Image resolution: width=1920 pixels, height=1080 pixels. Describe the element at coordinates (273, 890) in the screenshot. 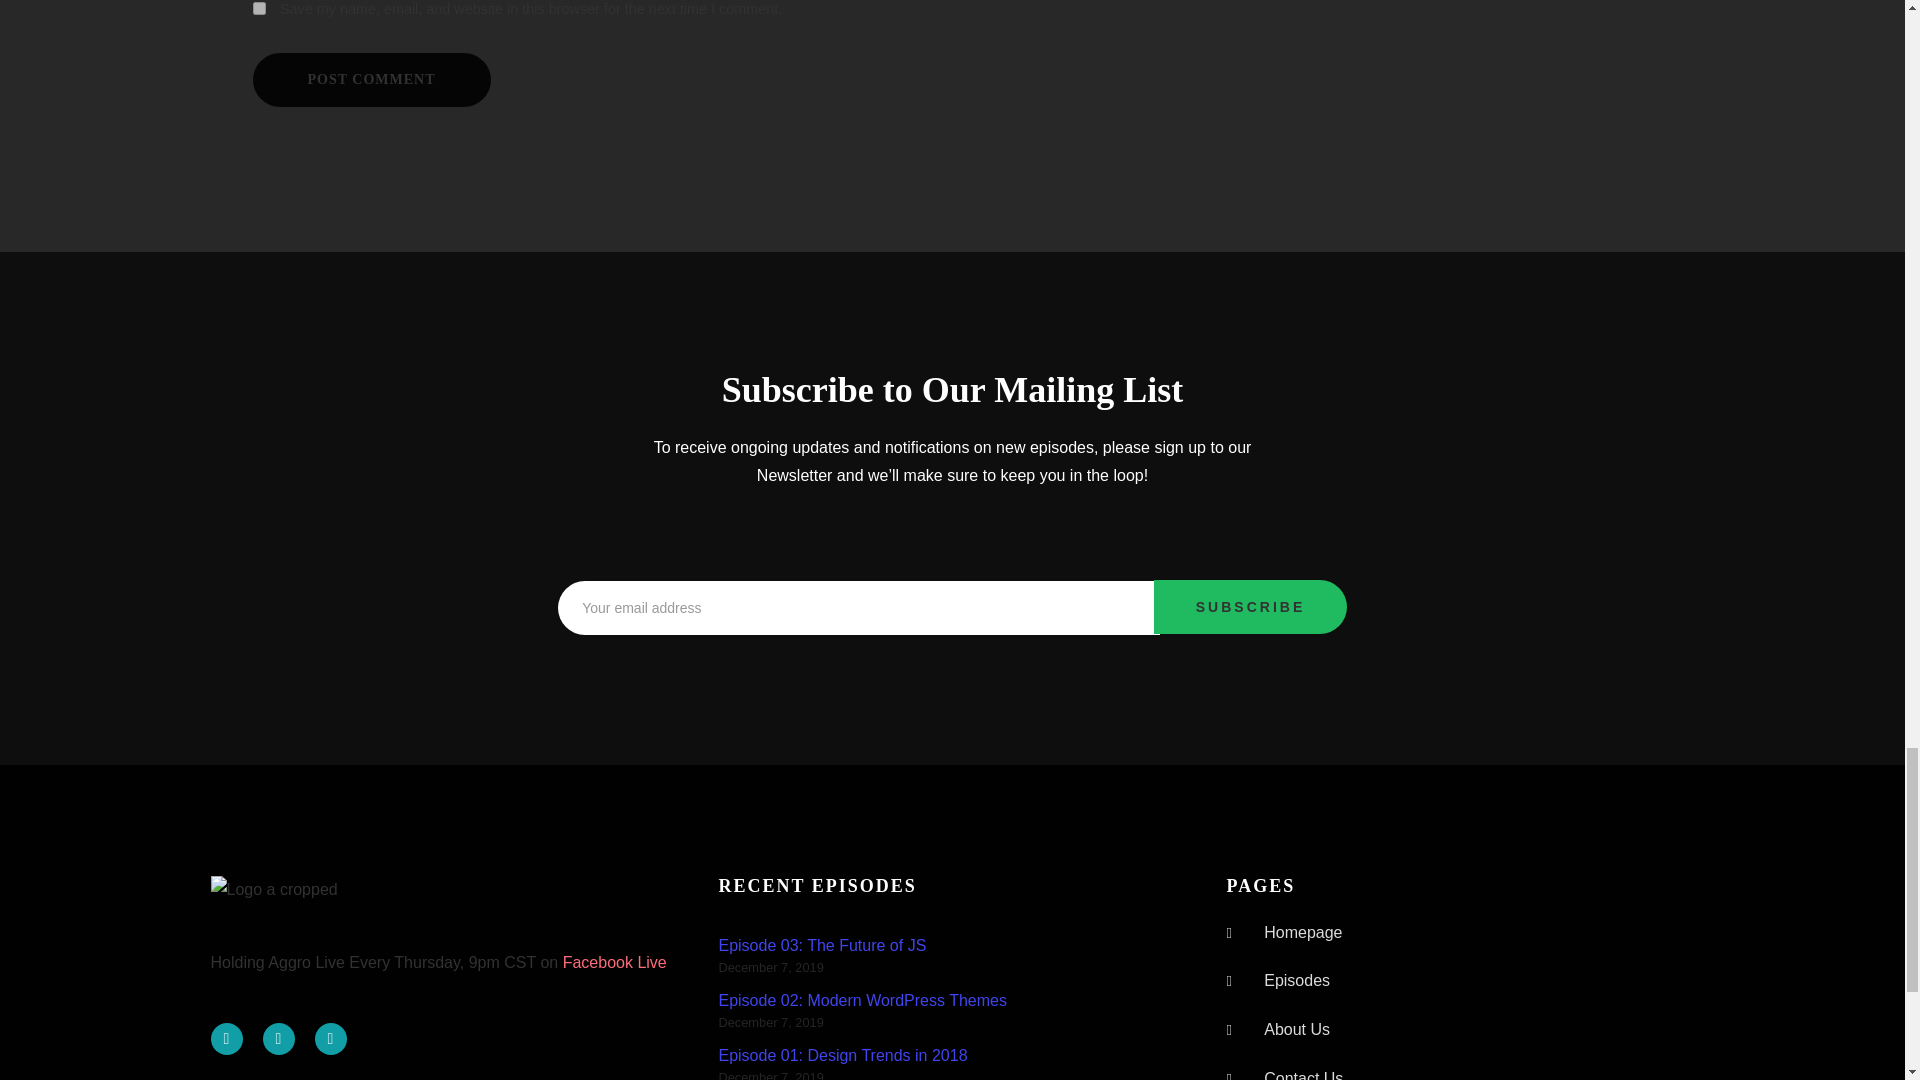

I see `Logo a cropped` at that location.